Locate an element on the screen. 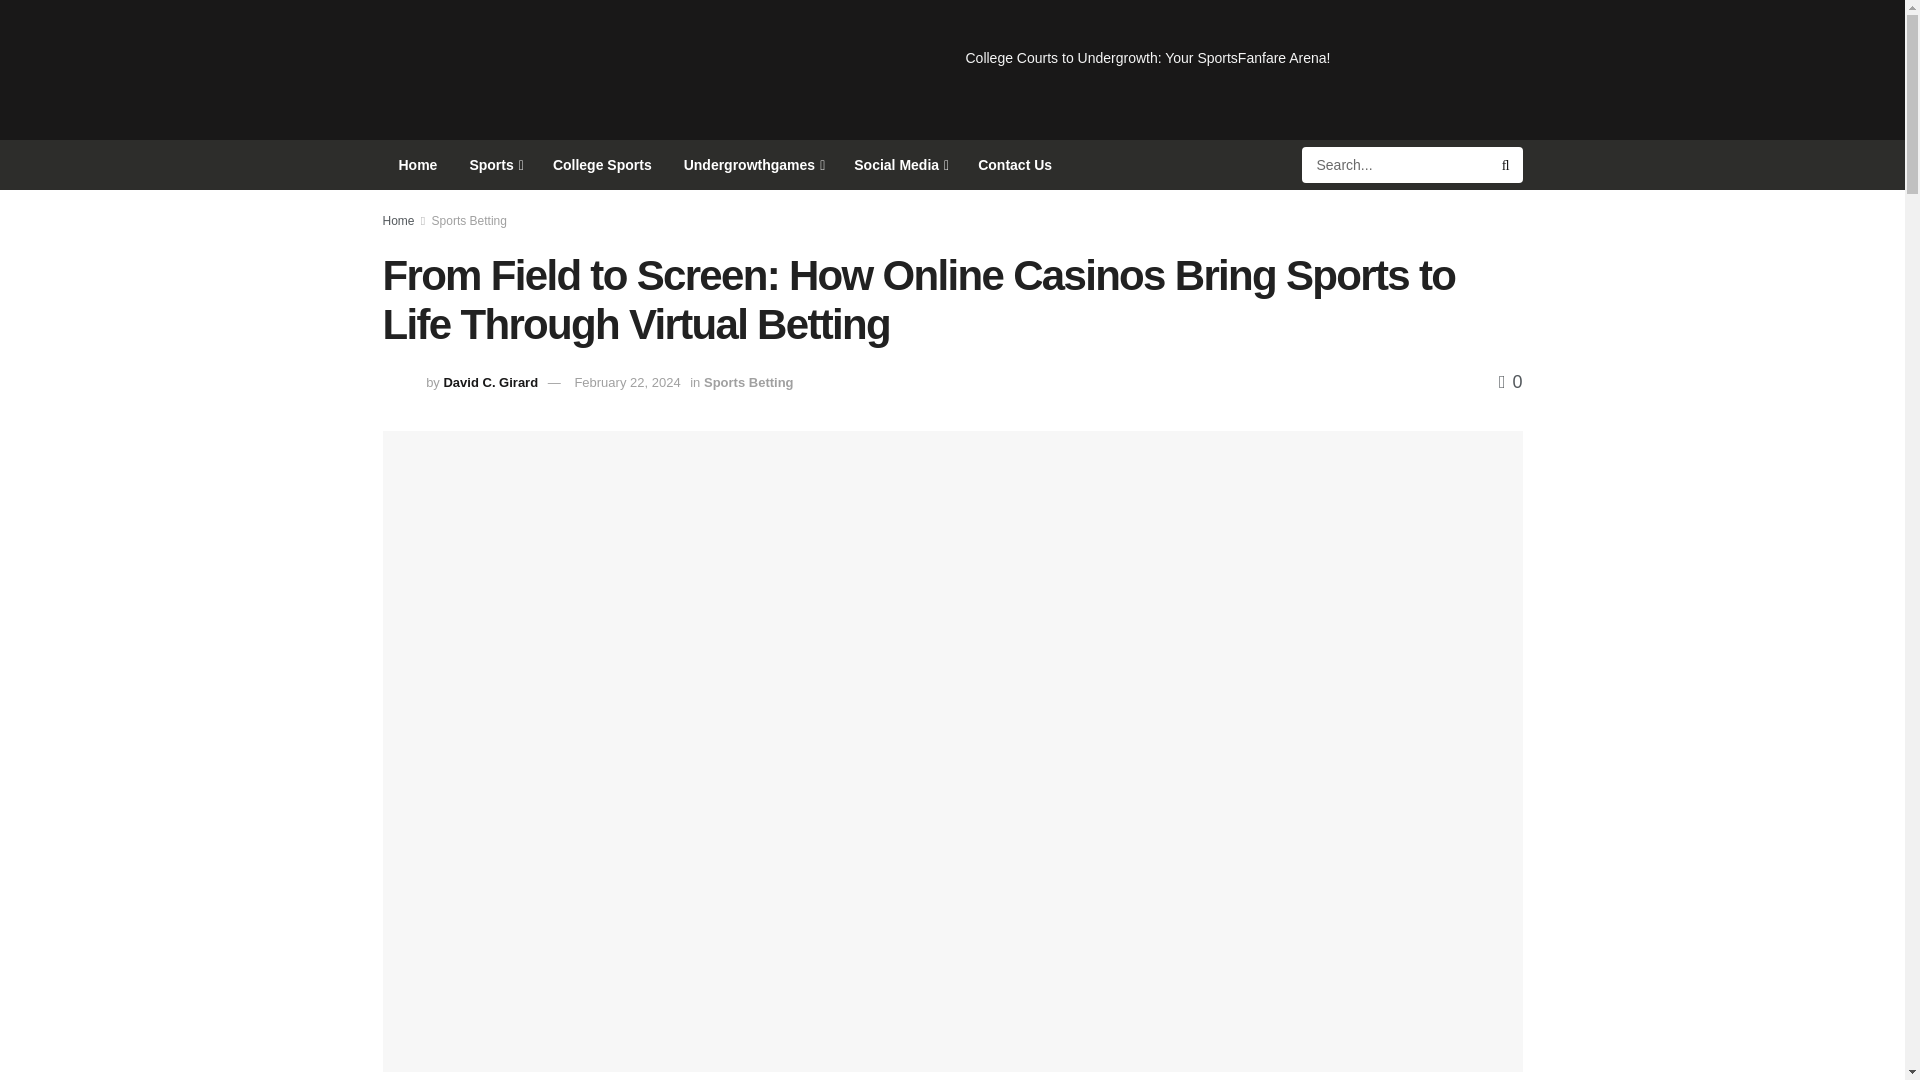 This screenshot has height=1080, width=1920. Undergrowthgames is located at coordinates (754, 165).